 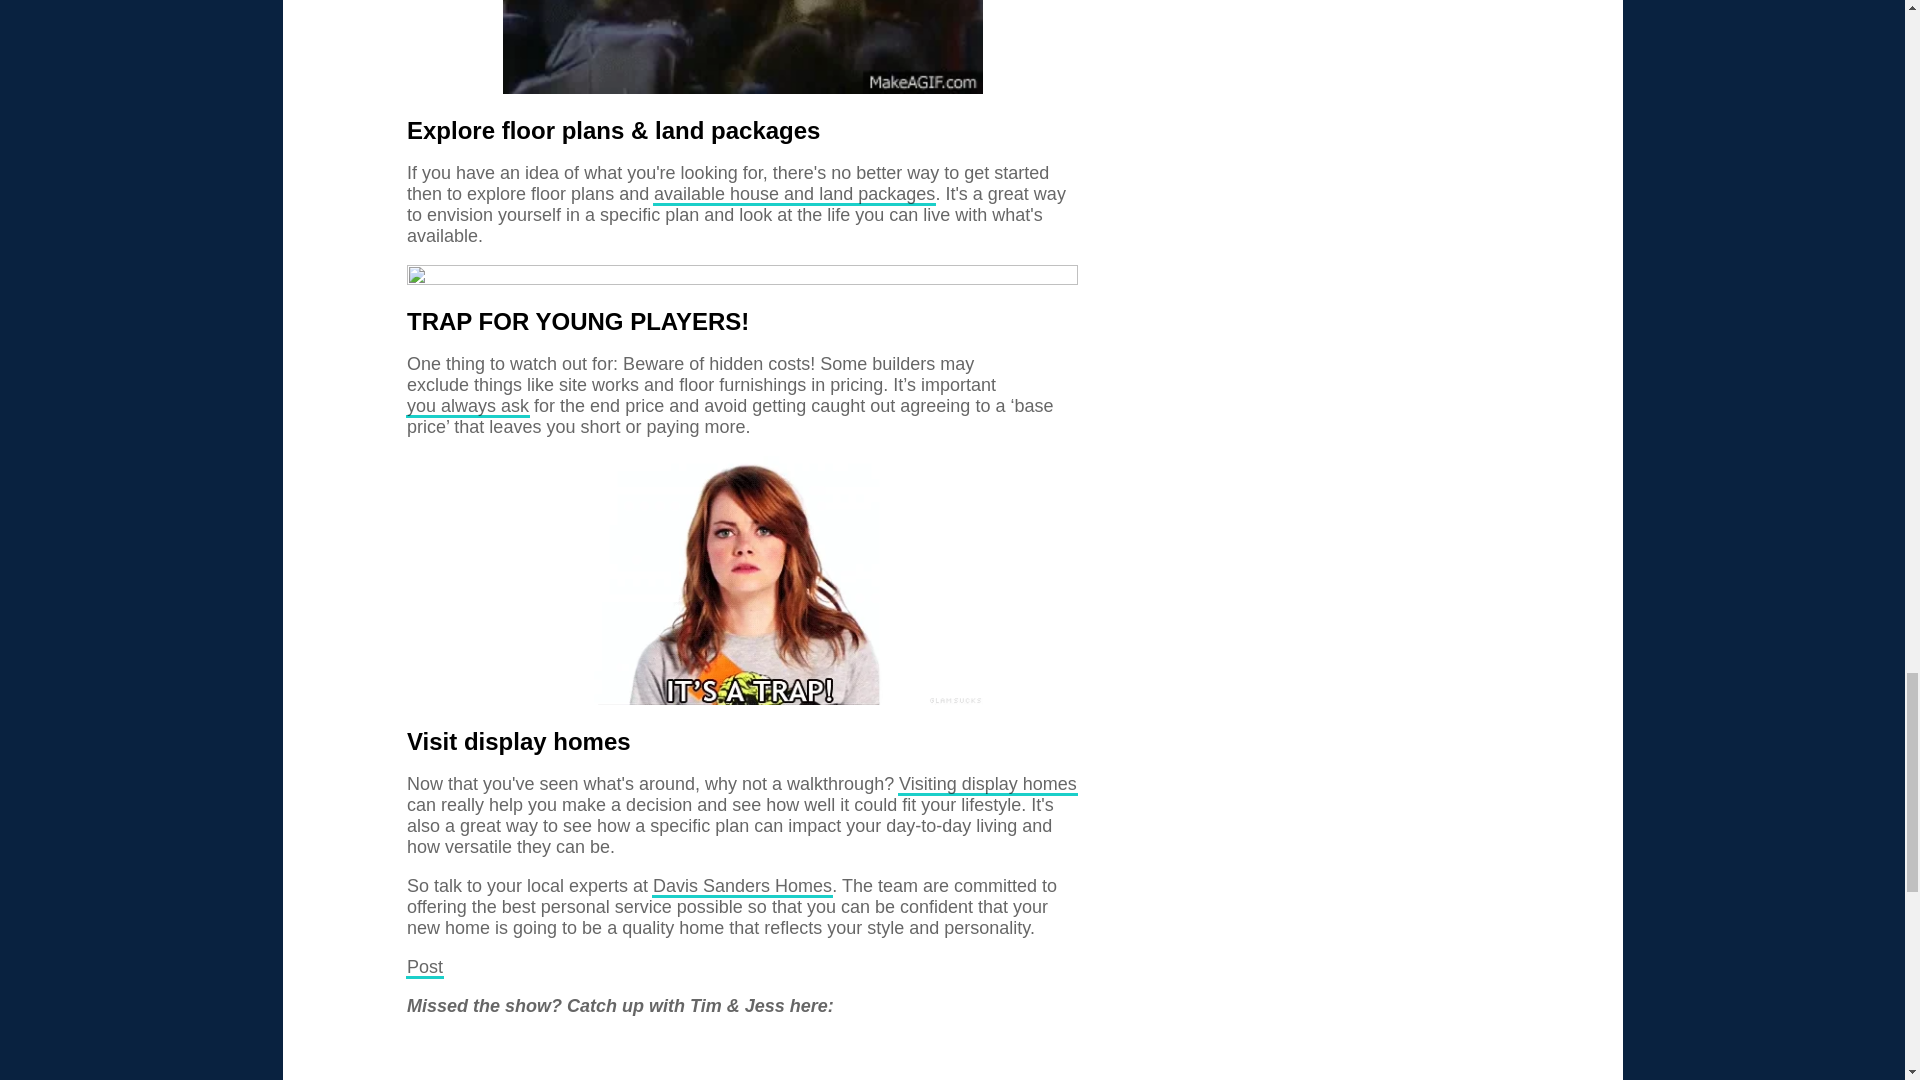 What do you see at coordinates (425, 967) in the screenshot?
I see `Post` at bounding box center [425, 967].